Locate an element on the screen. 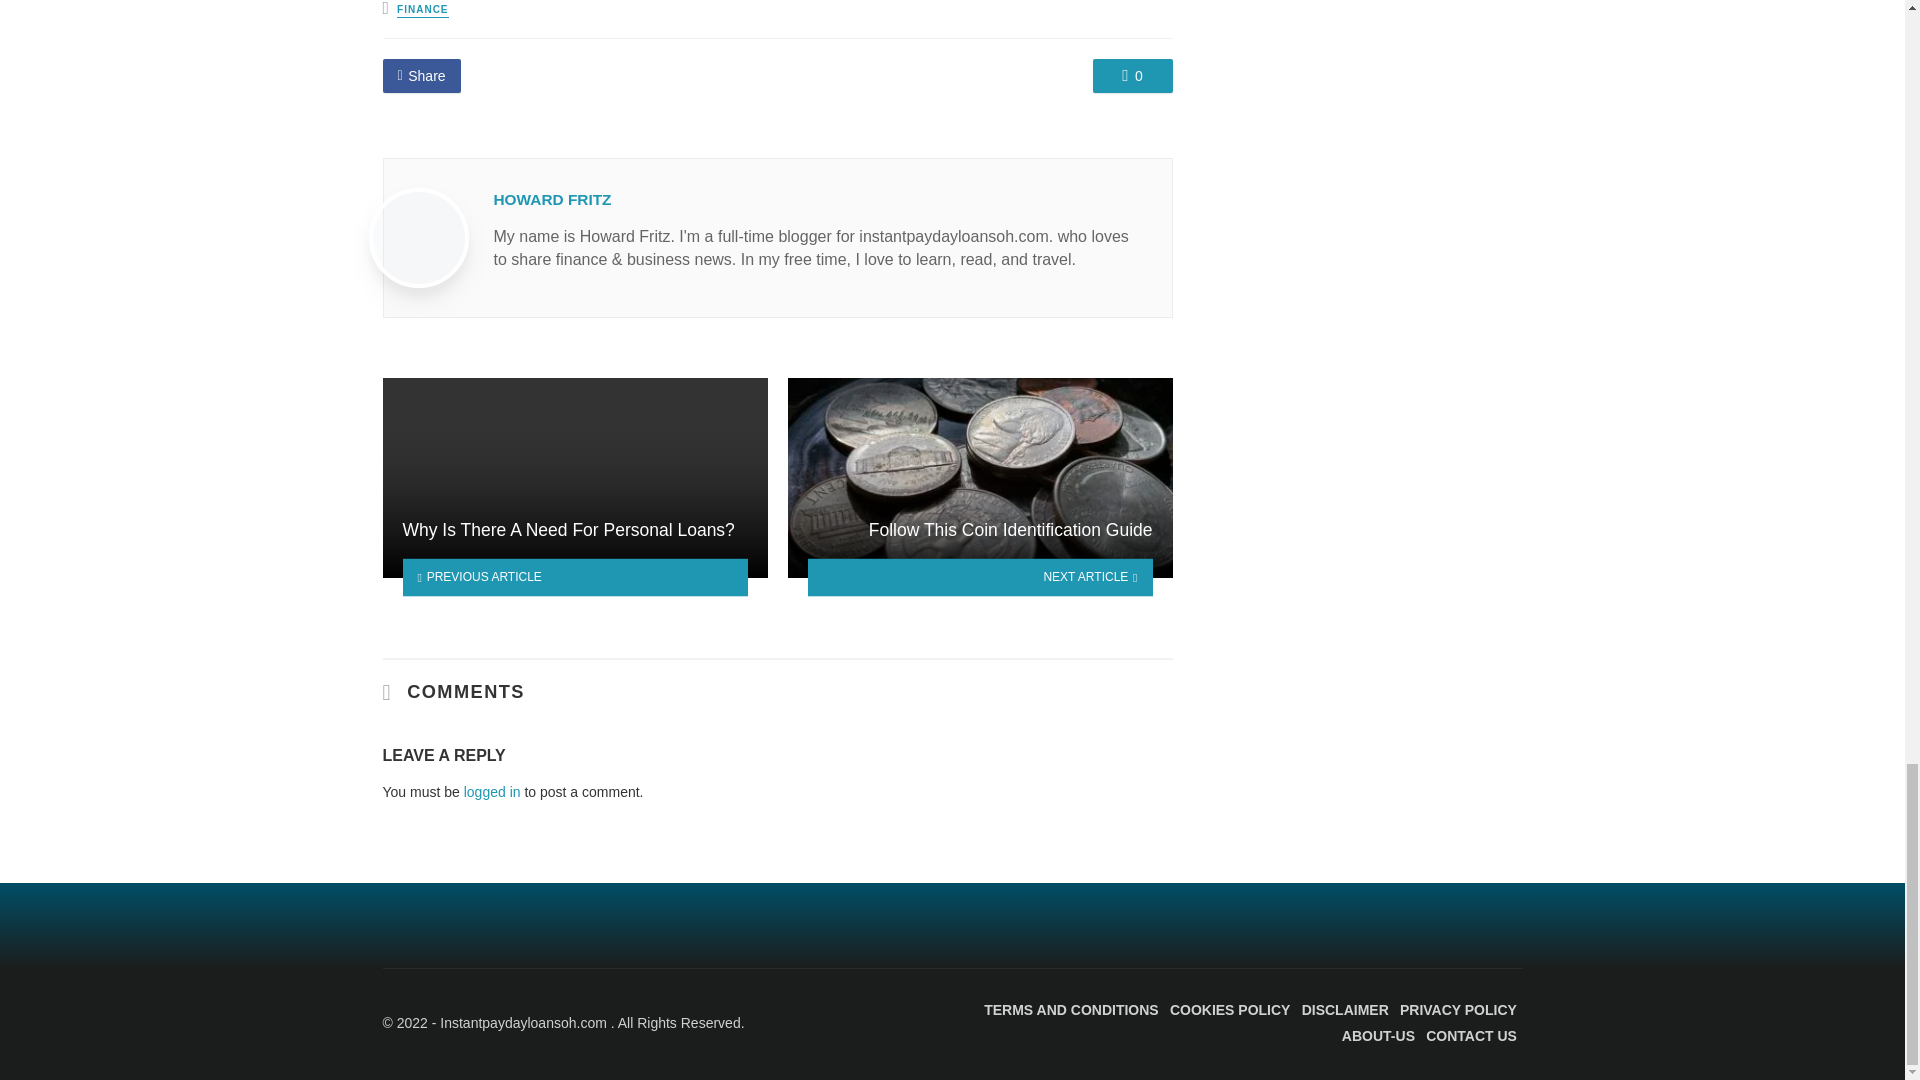 Image resolution: width=1920 pixels, height=1080 pixels. FINANCE is located at coordinates (422, 10).